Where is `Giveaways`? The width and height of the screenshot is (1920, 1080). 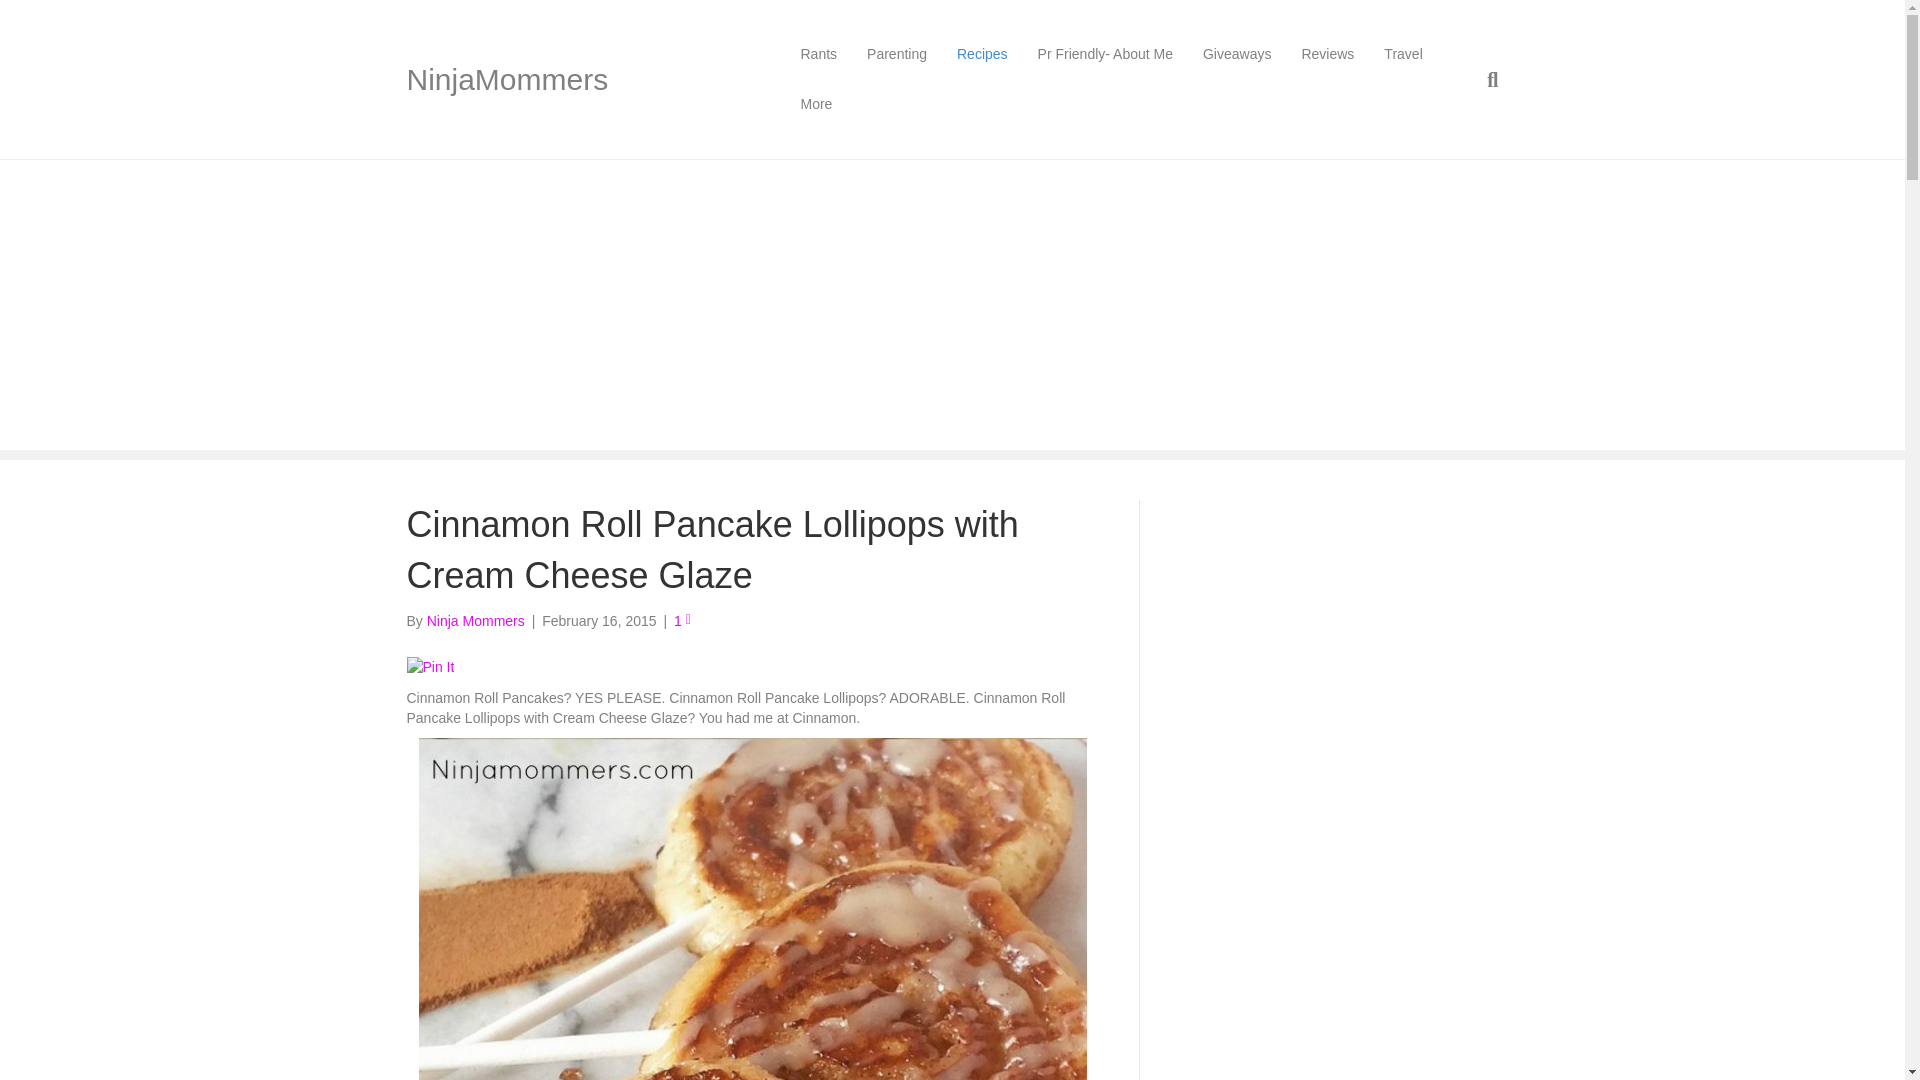 Giveaways is located at coordinates (1237, 54).